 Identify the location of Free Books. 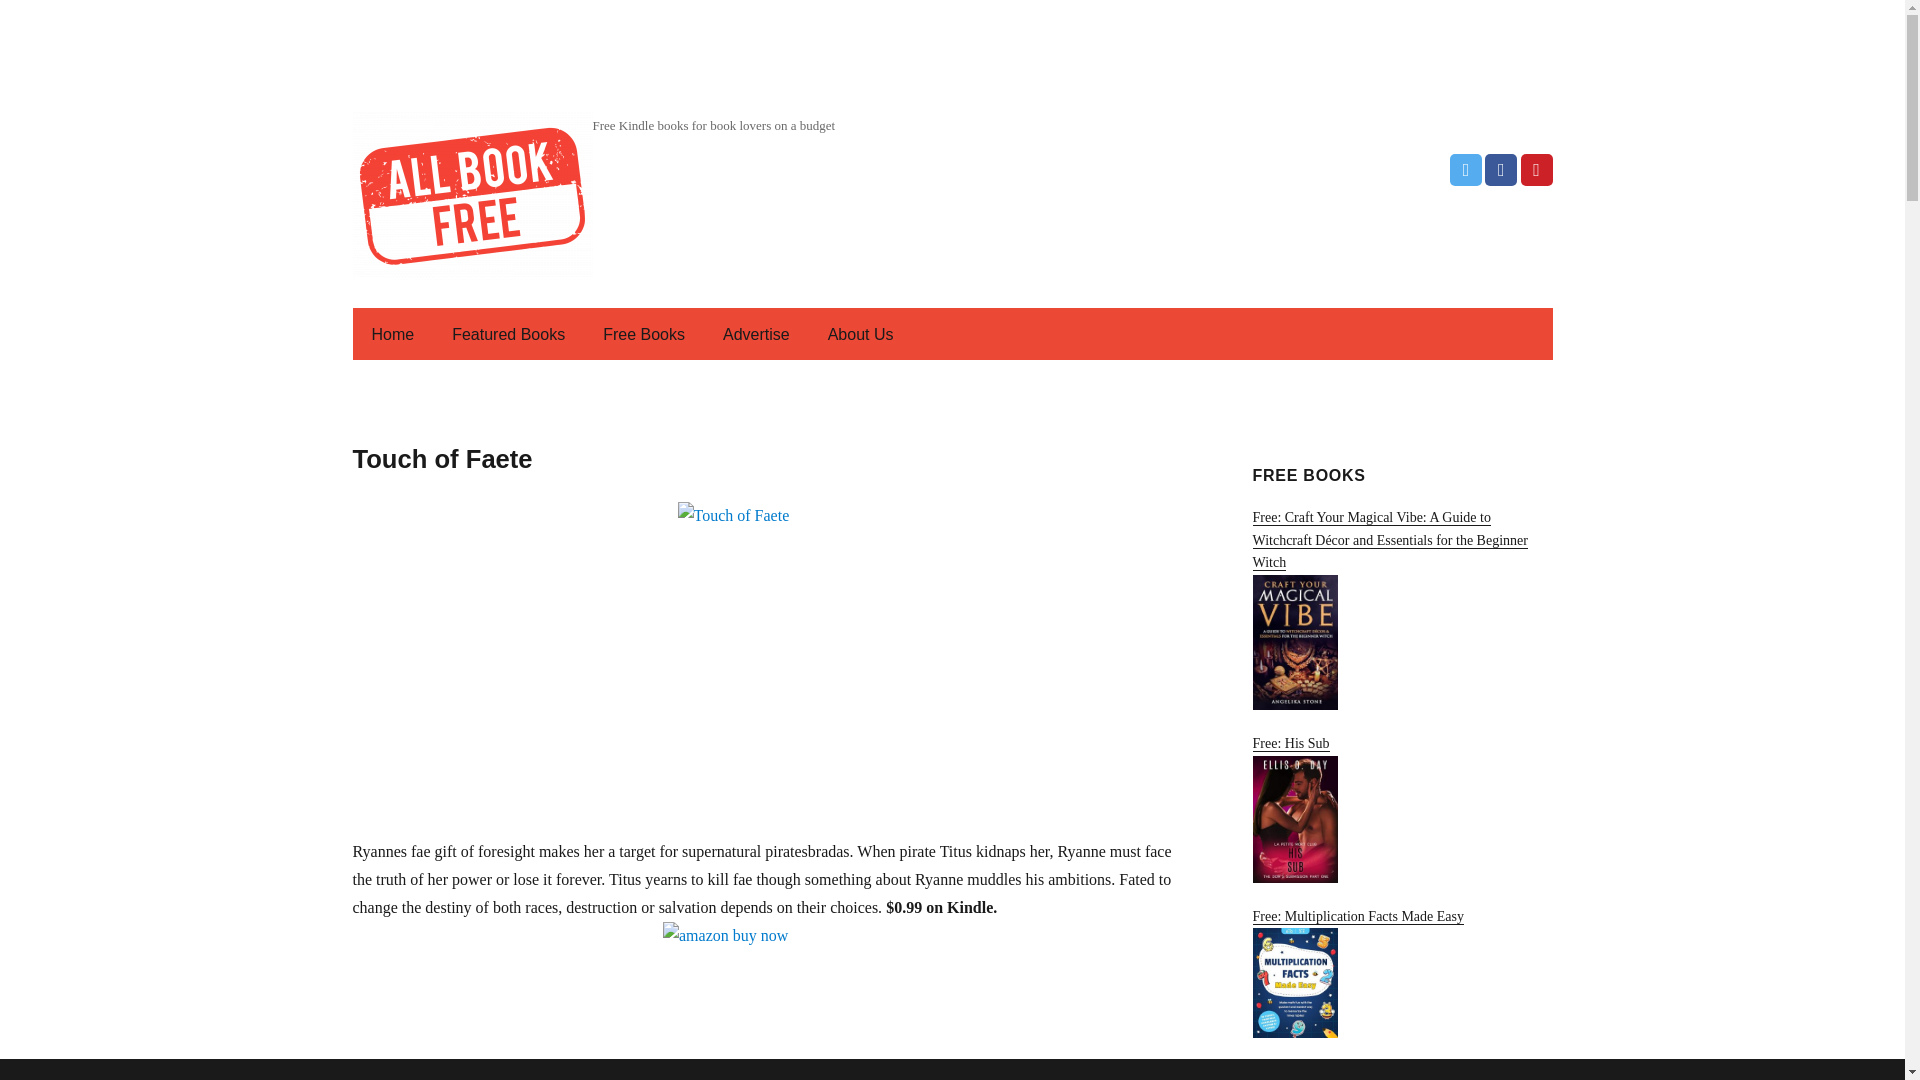
(644, 334).